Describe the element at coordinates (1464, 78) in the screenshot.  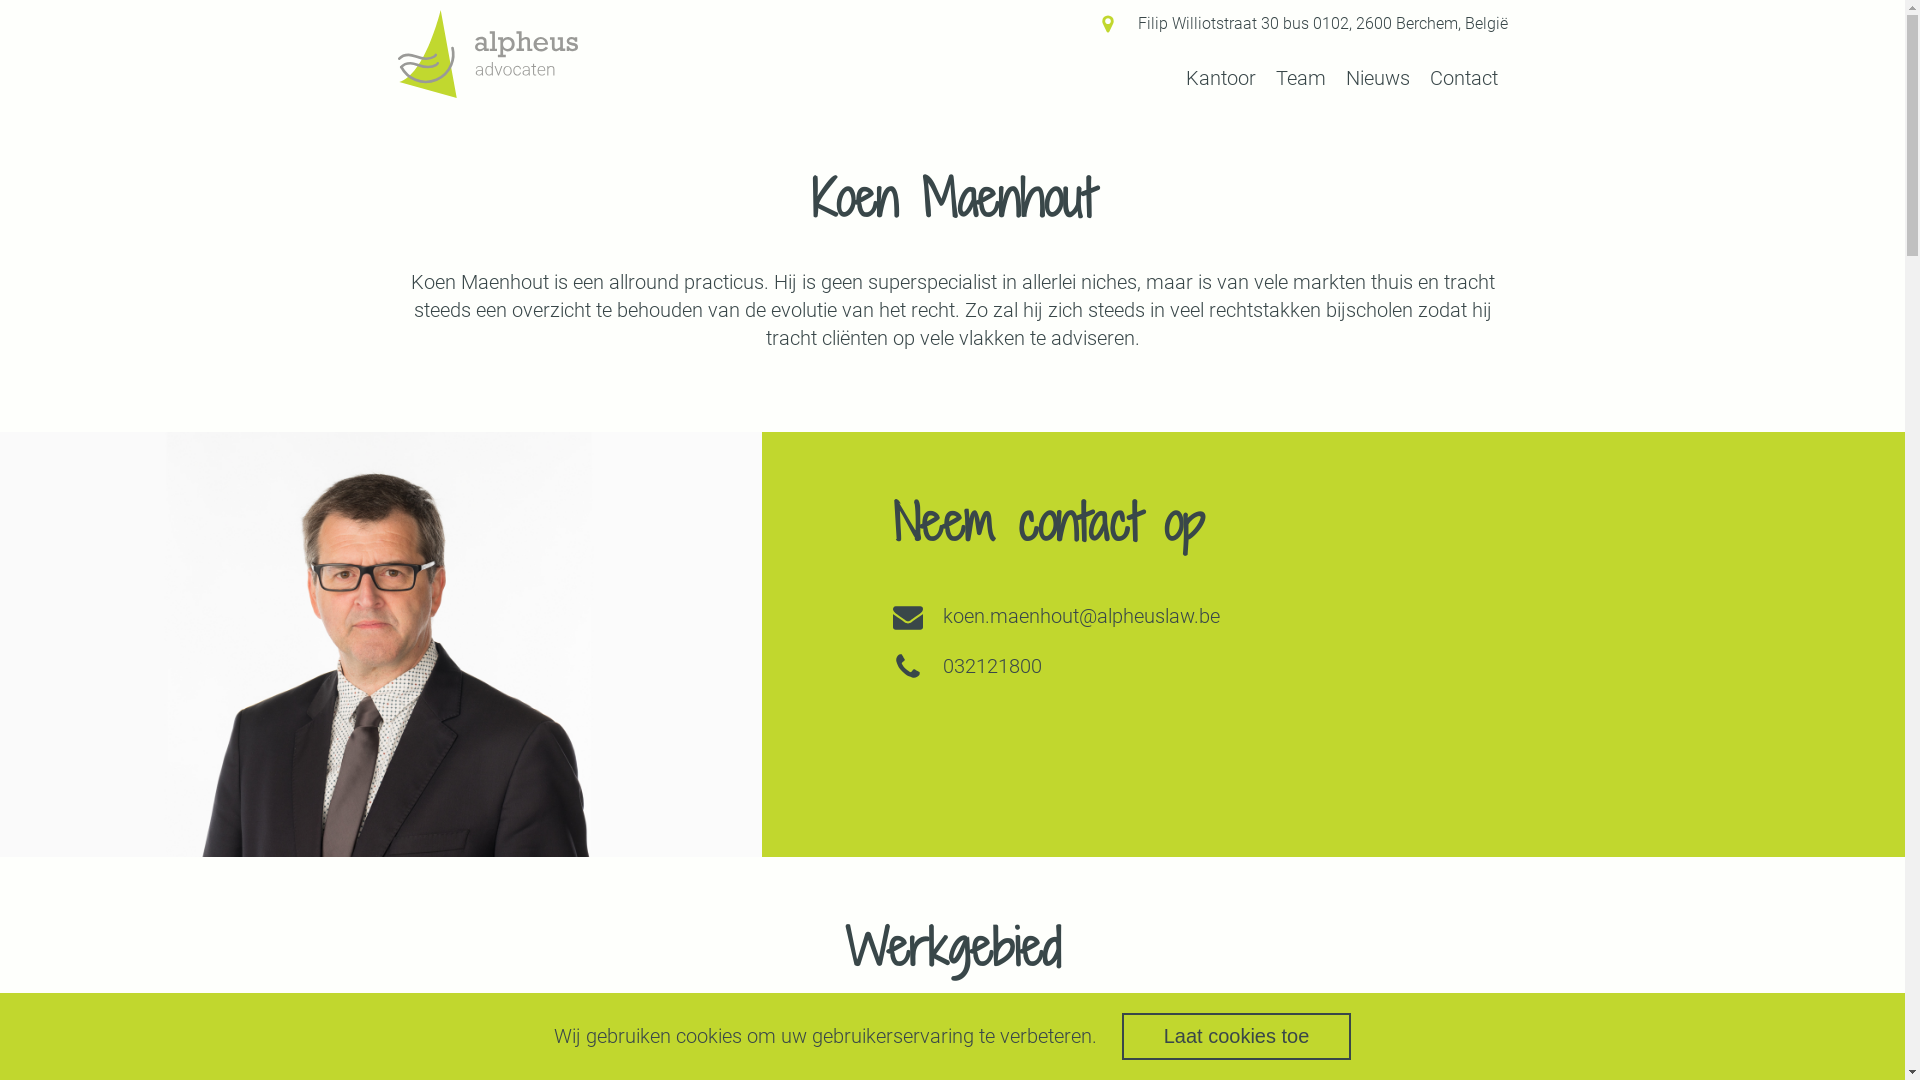
I see `Contact` at that location.